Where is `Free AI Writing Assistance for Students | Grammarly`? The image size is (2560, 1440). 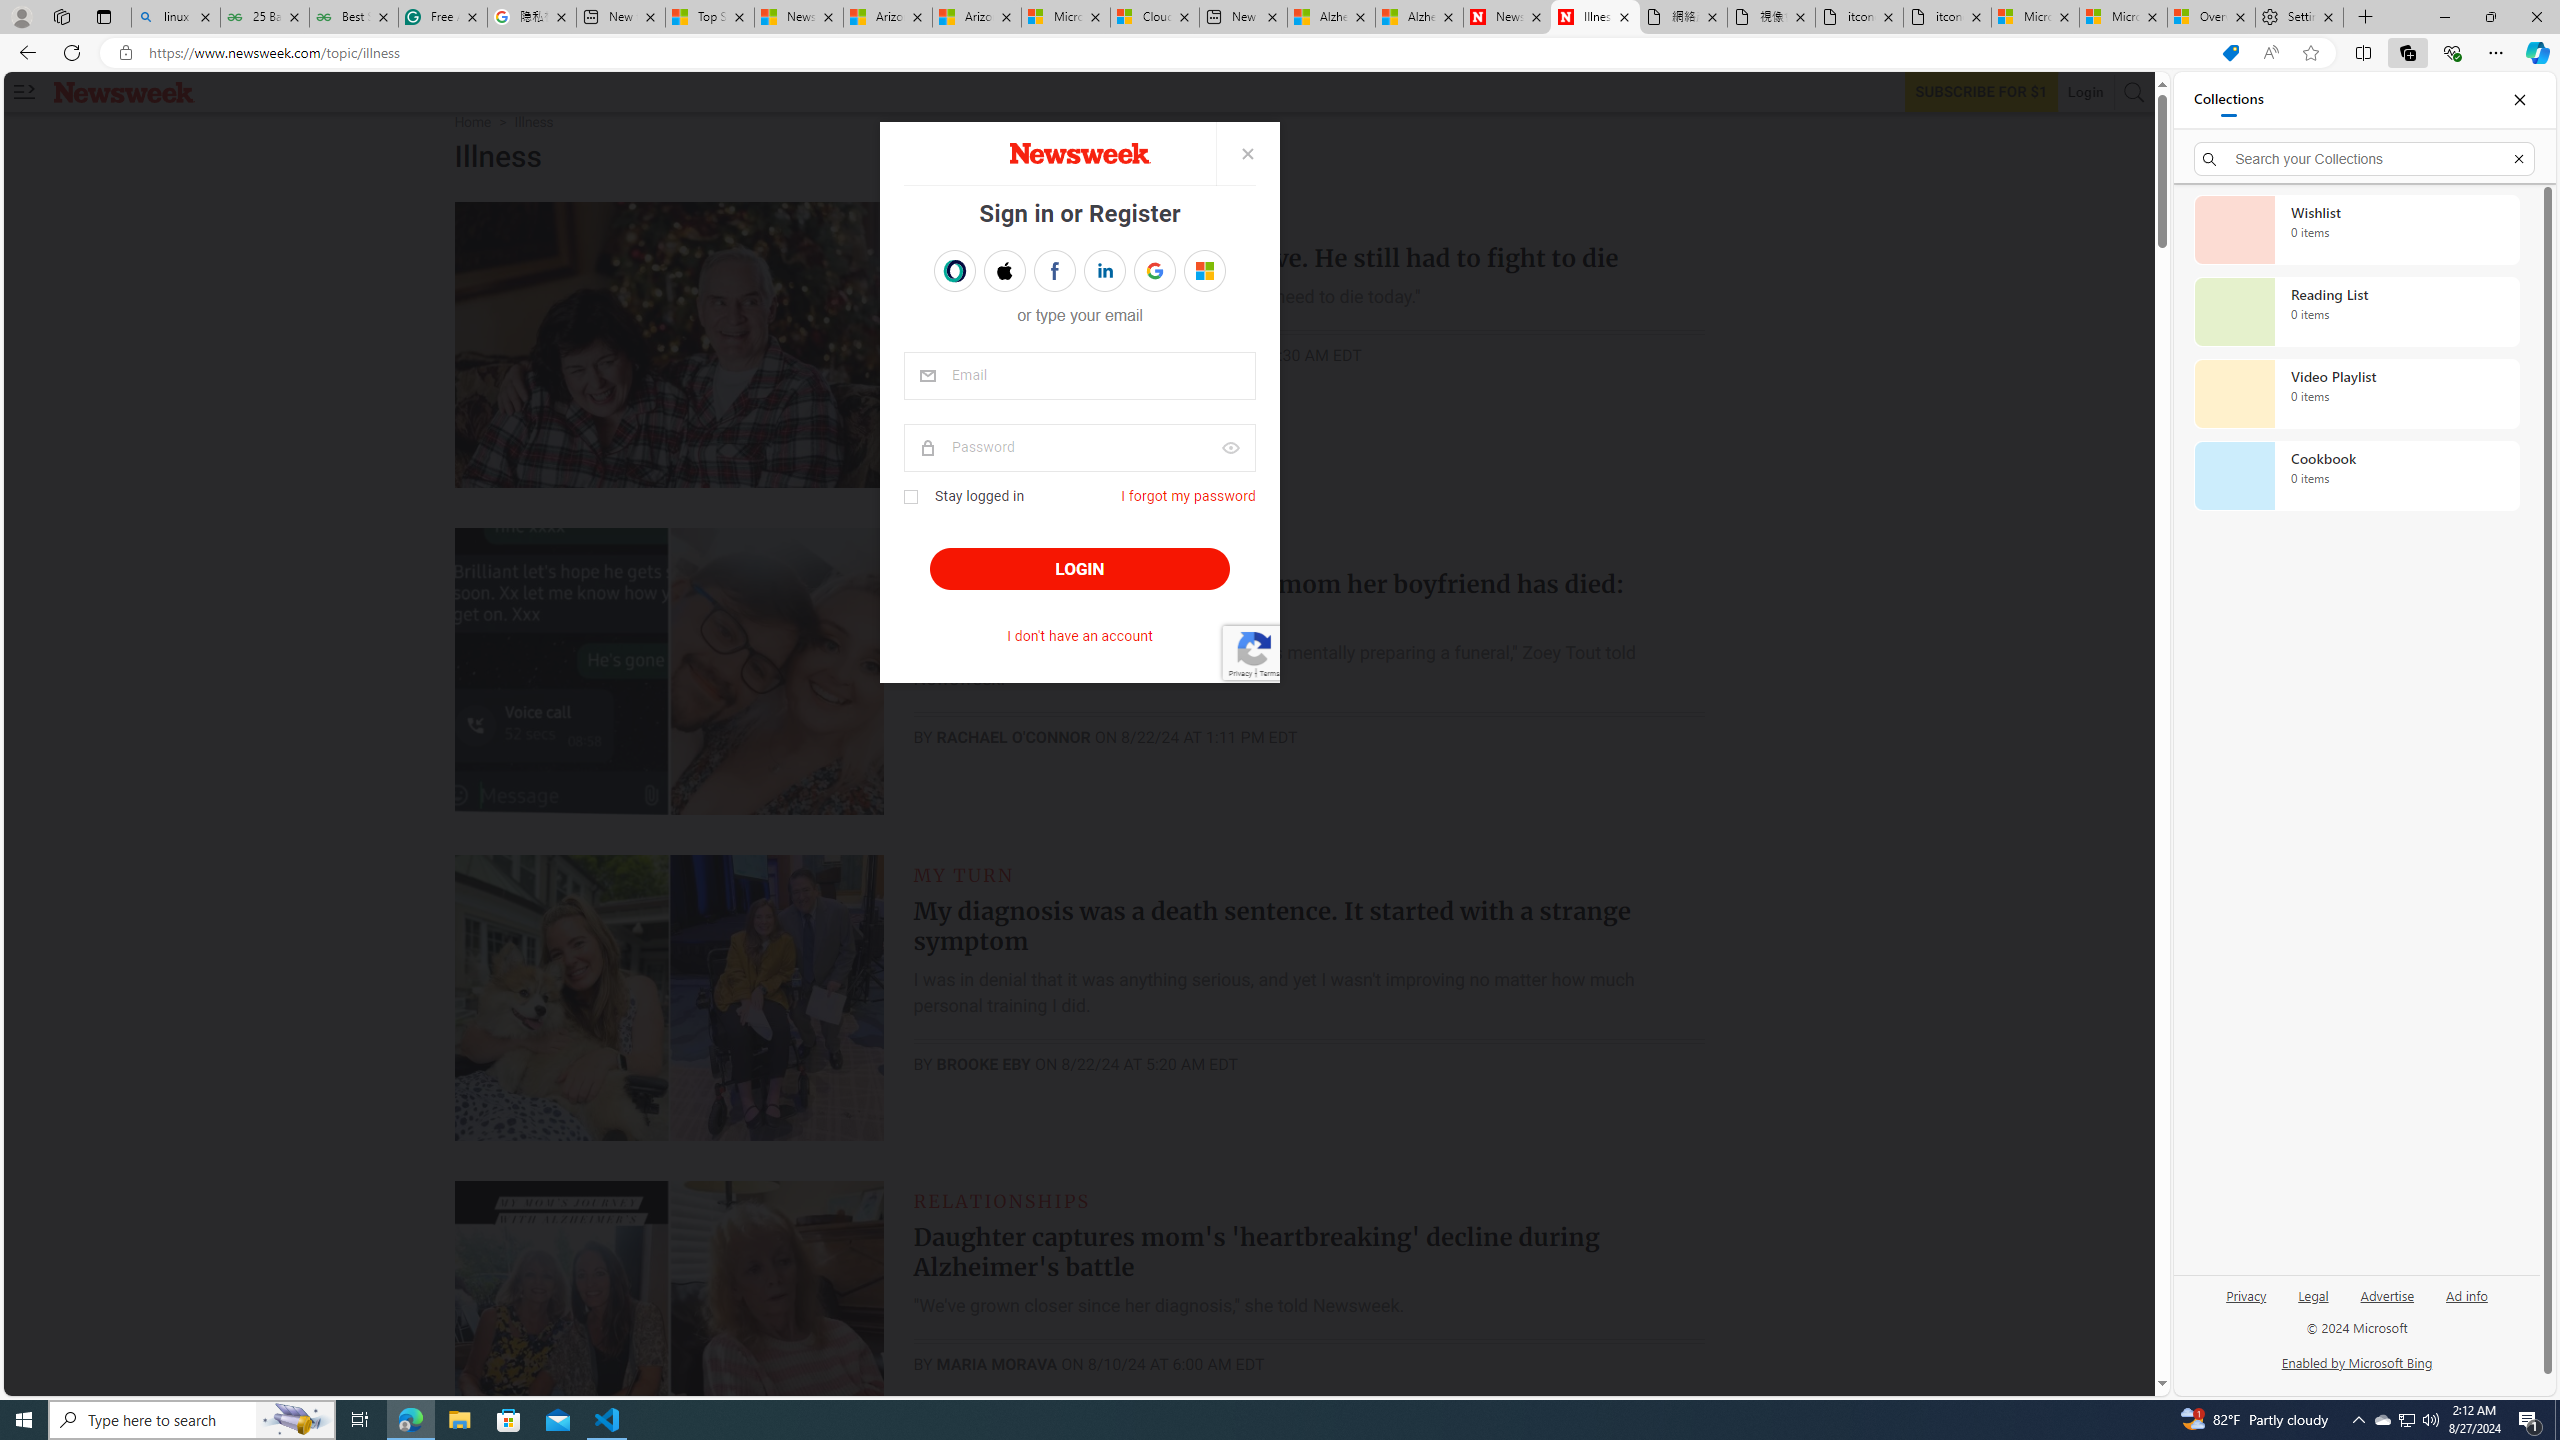 Free AI Writing Assistance for Students | Grammarly is located at coordinates (442, 17).